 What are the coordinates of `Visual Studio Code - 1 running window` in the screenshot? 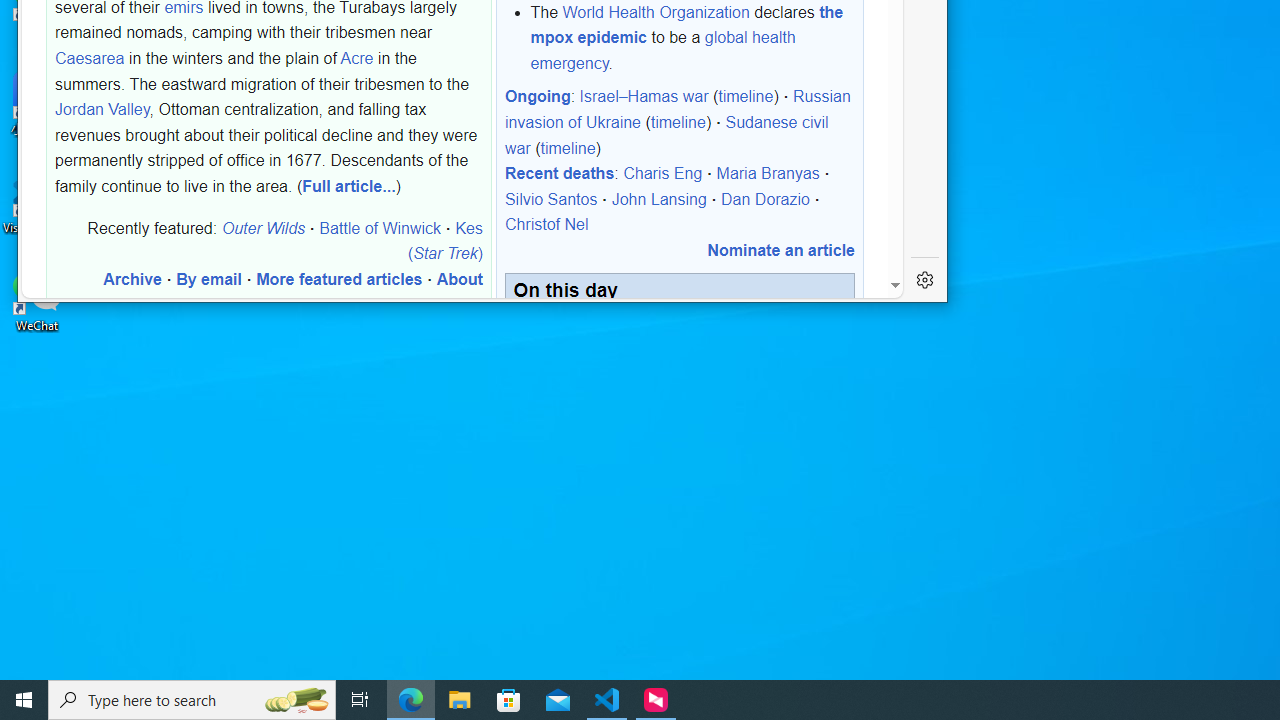 It's located at (607, 700).